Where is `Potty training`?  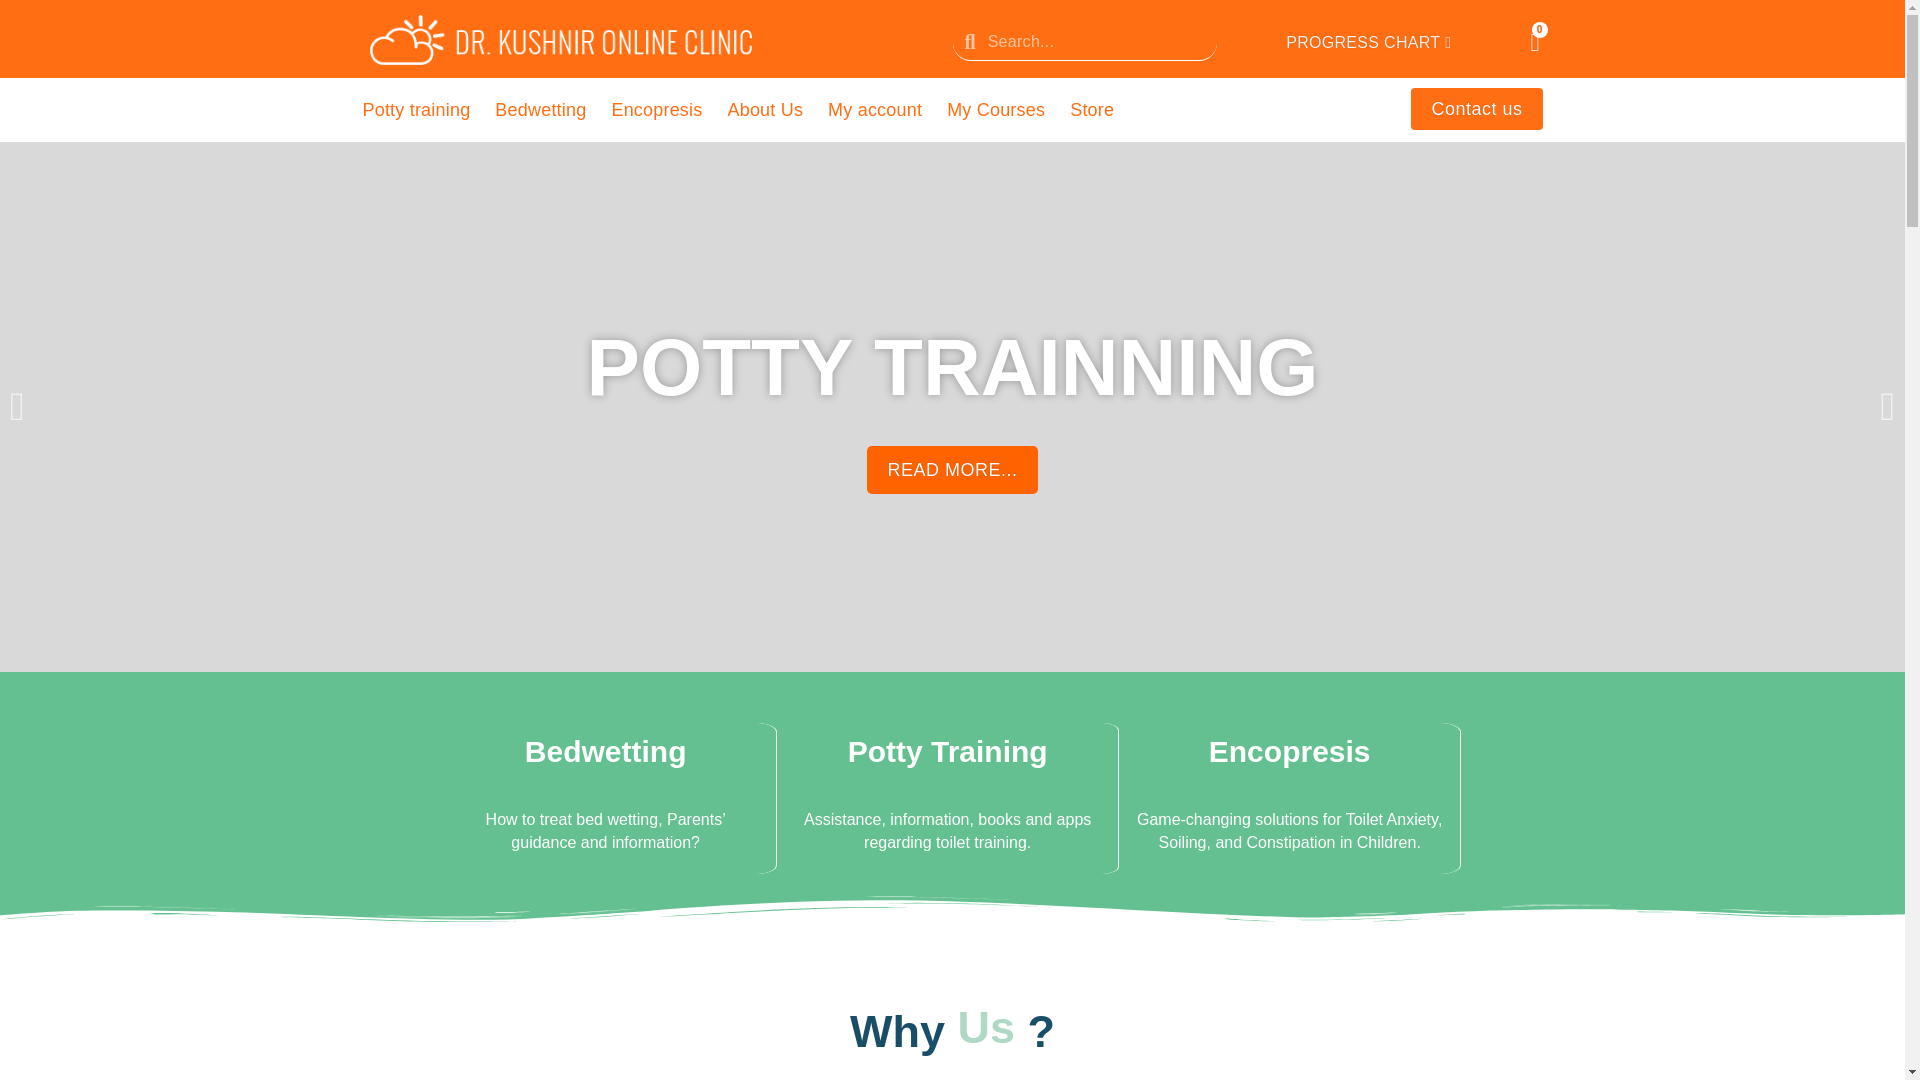
Potty training is located at coordinates (416, 109).